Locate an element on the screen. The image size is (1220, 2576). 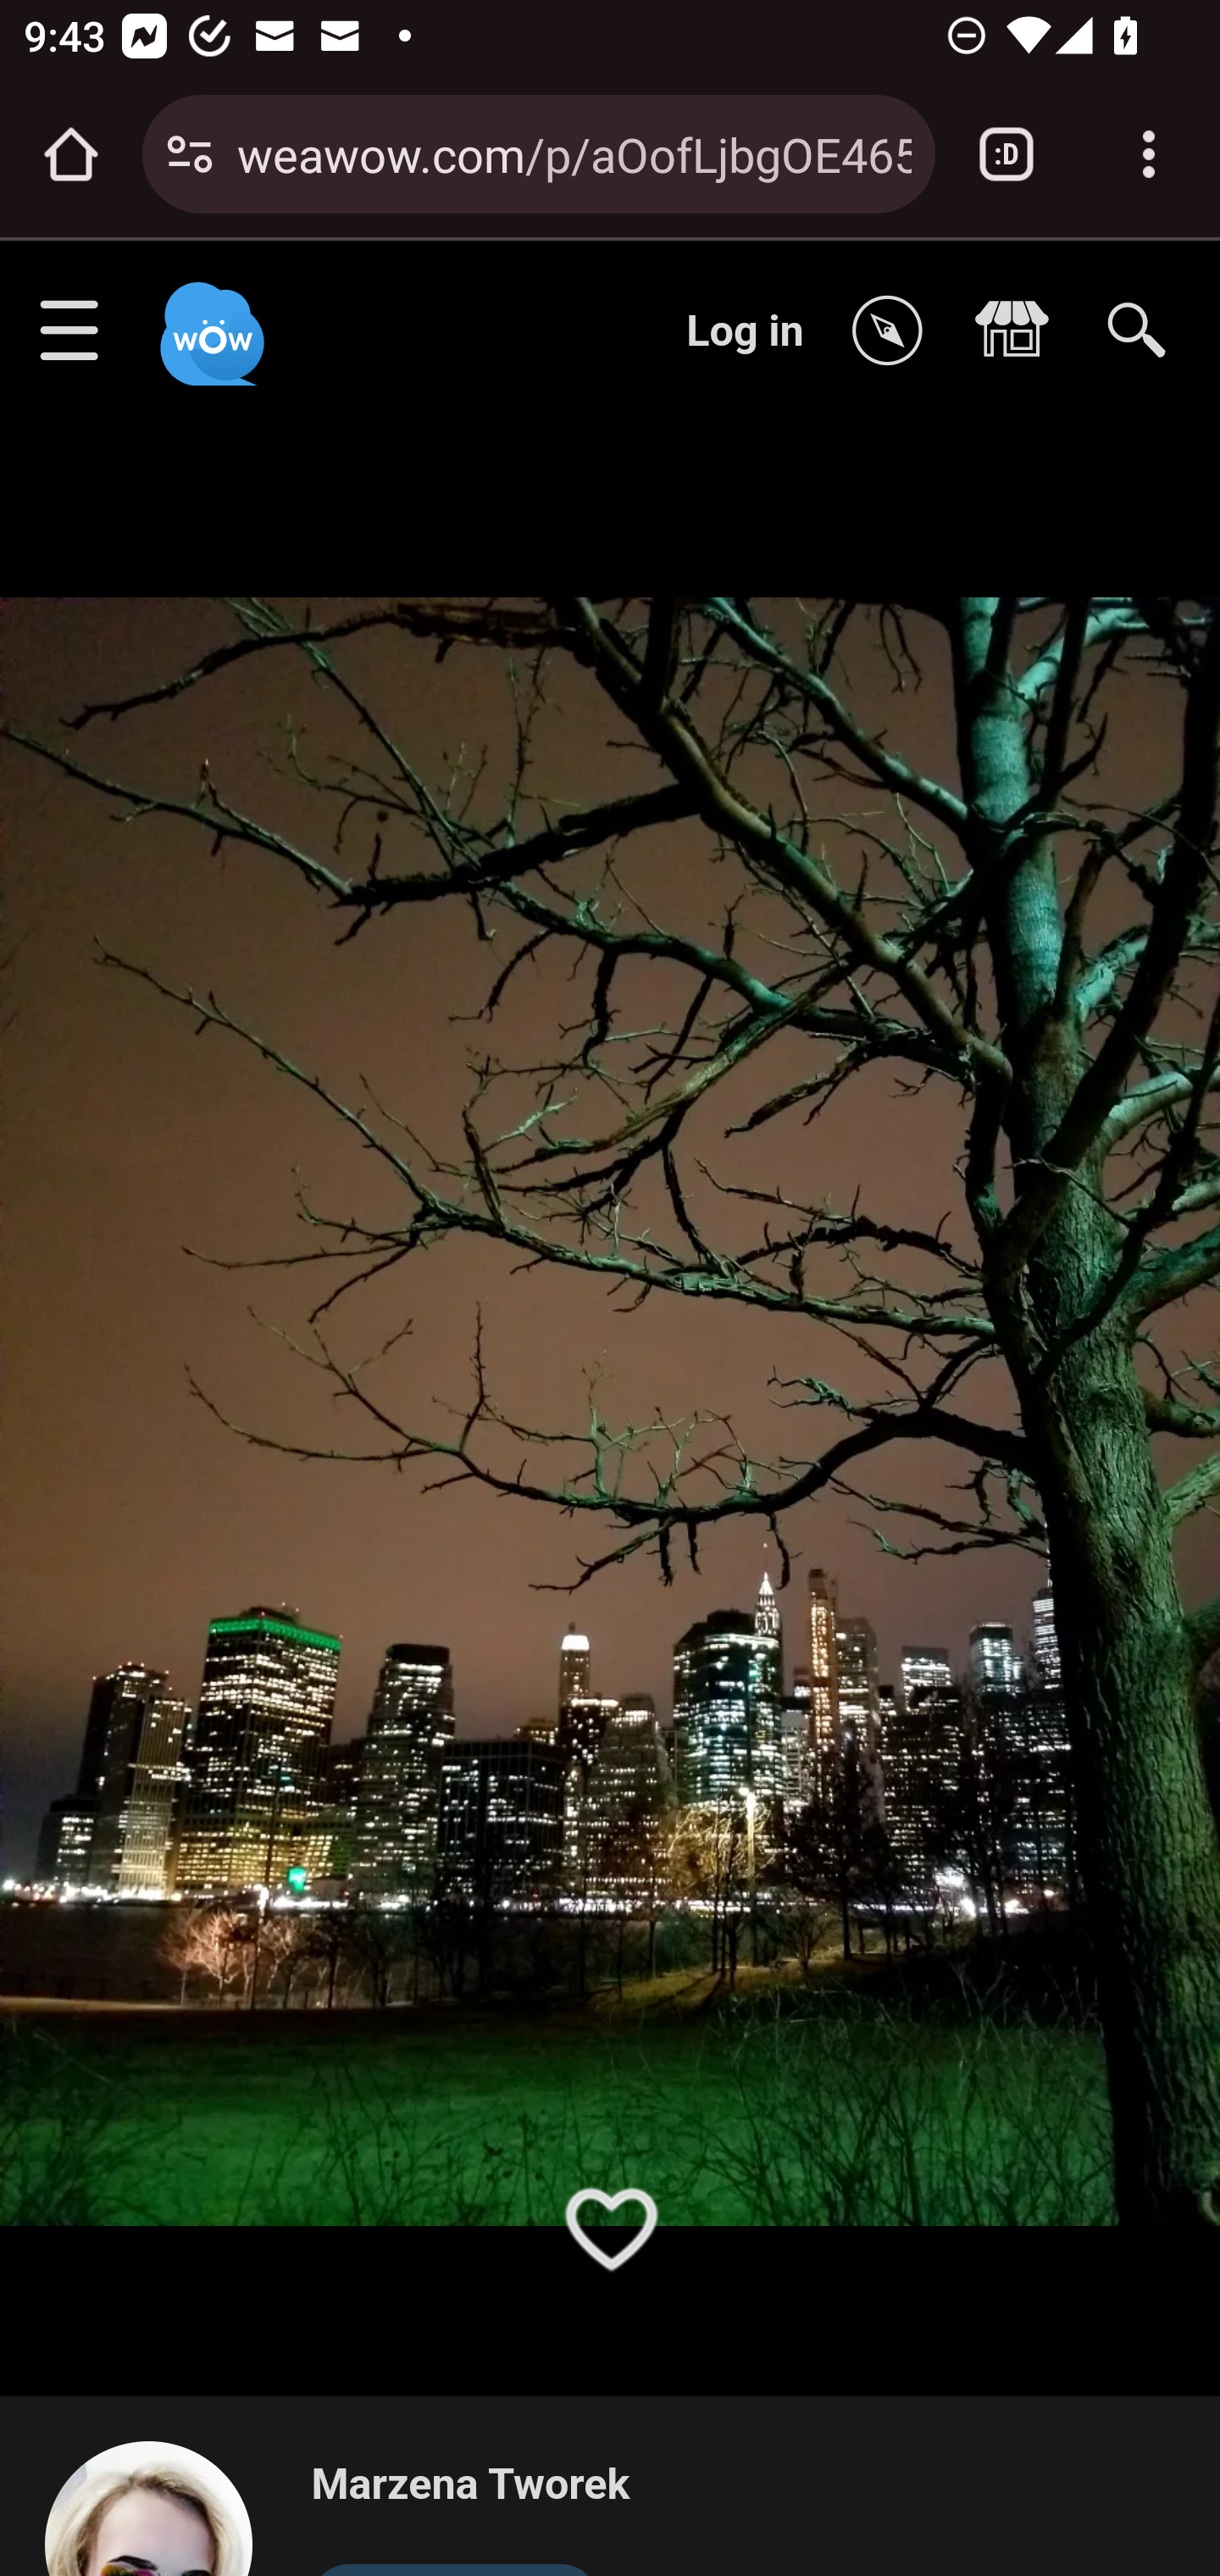
 is located at coordinates (1020, 332).